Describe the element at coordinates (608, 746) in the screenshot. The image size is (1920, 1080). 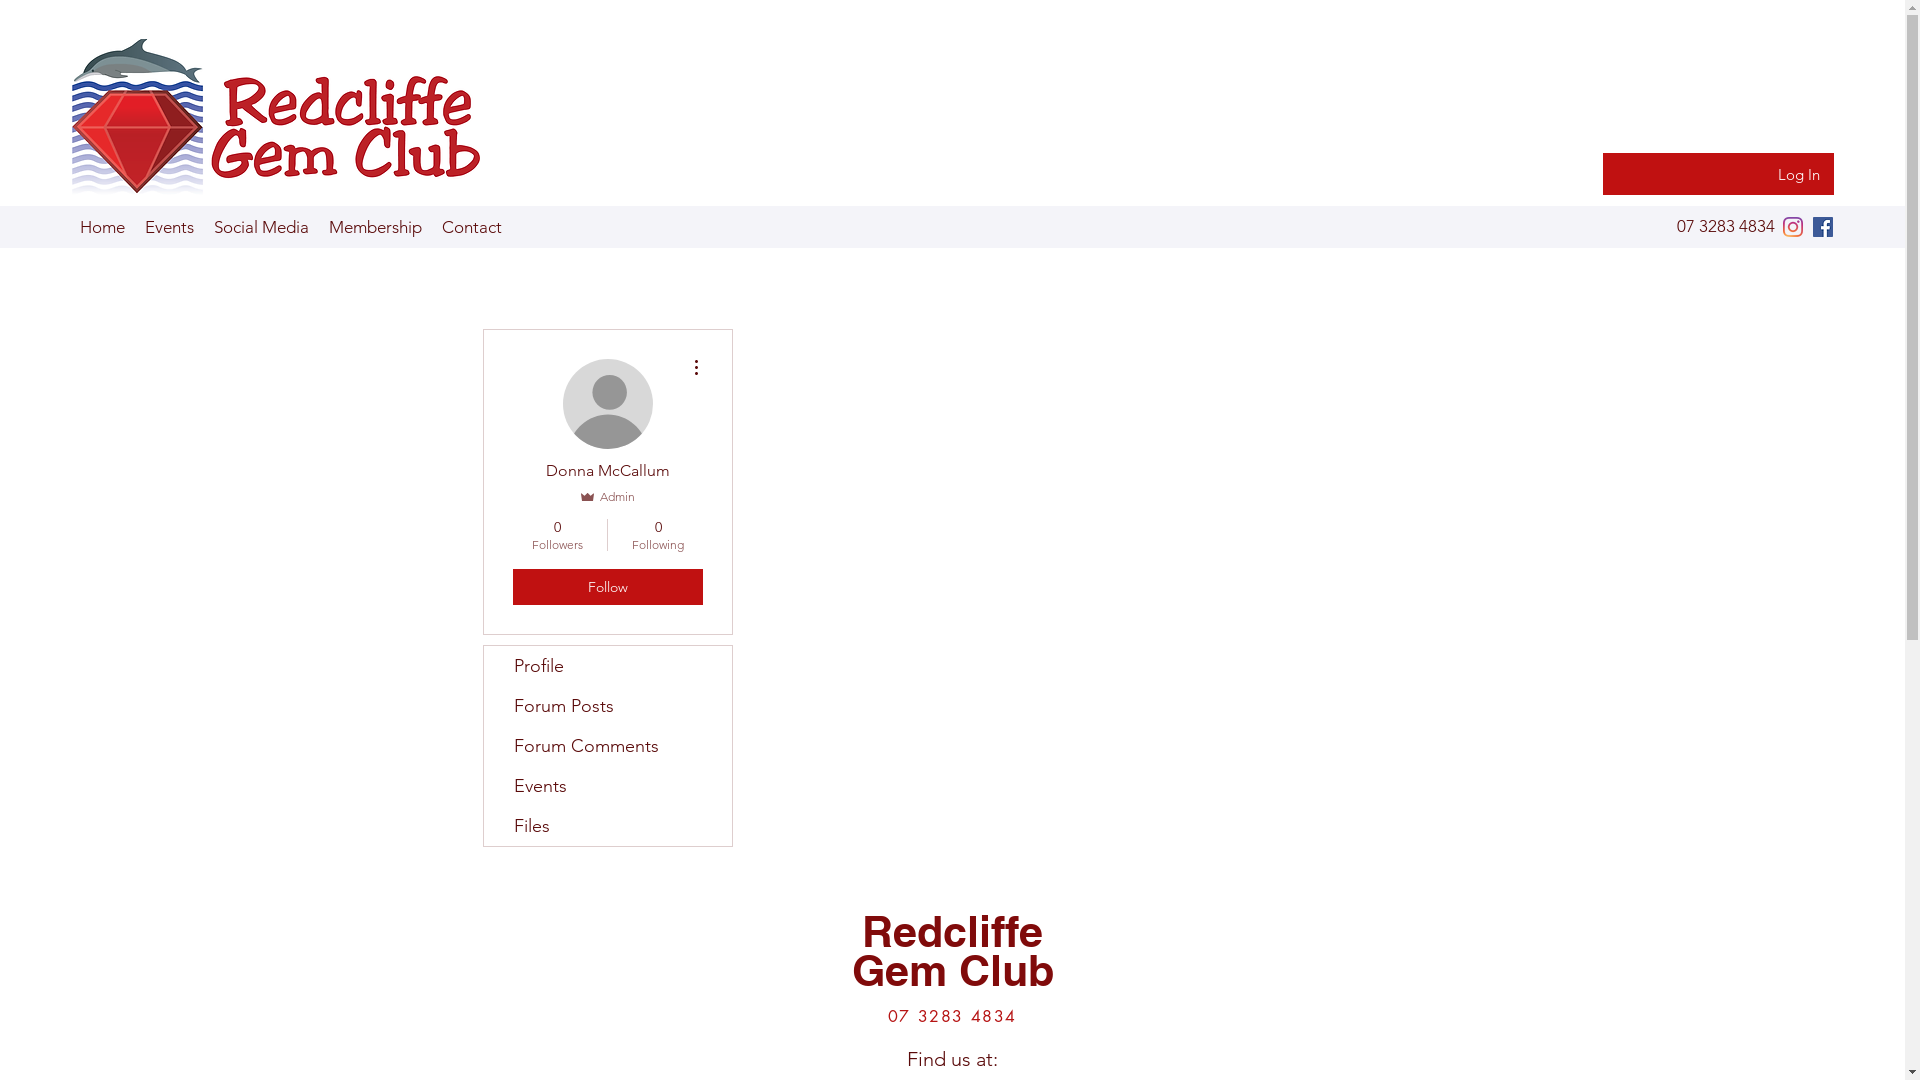
I see `Forum Comments` at that location.